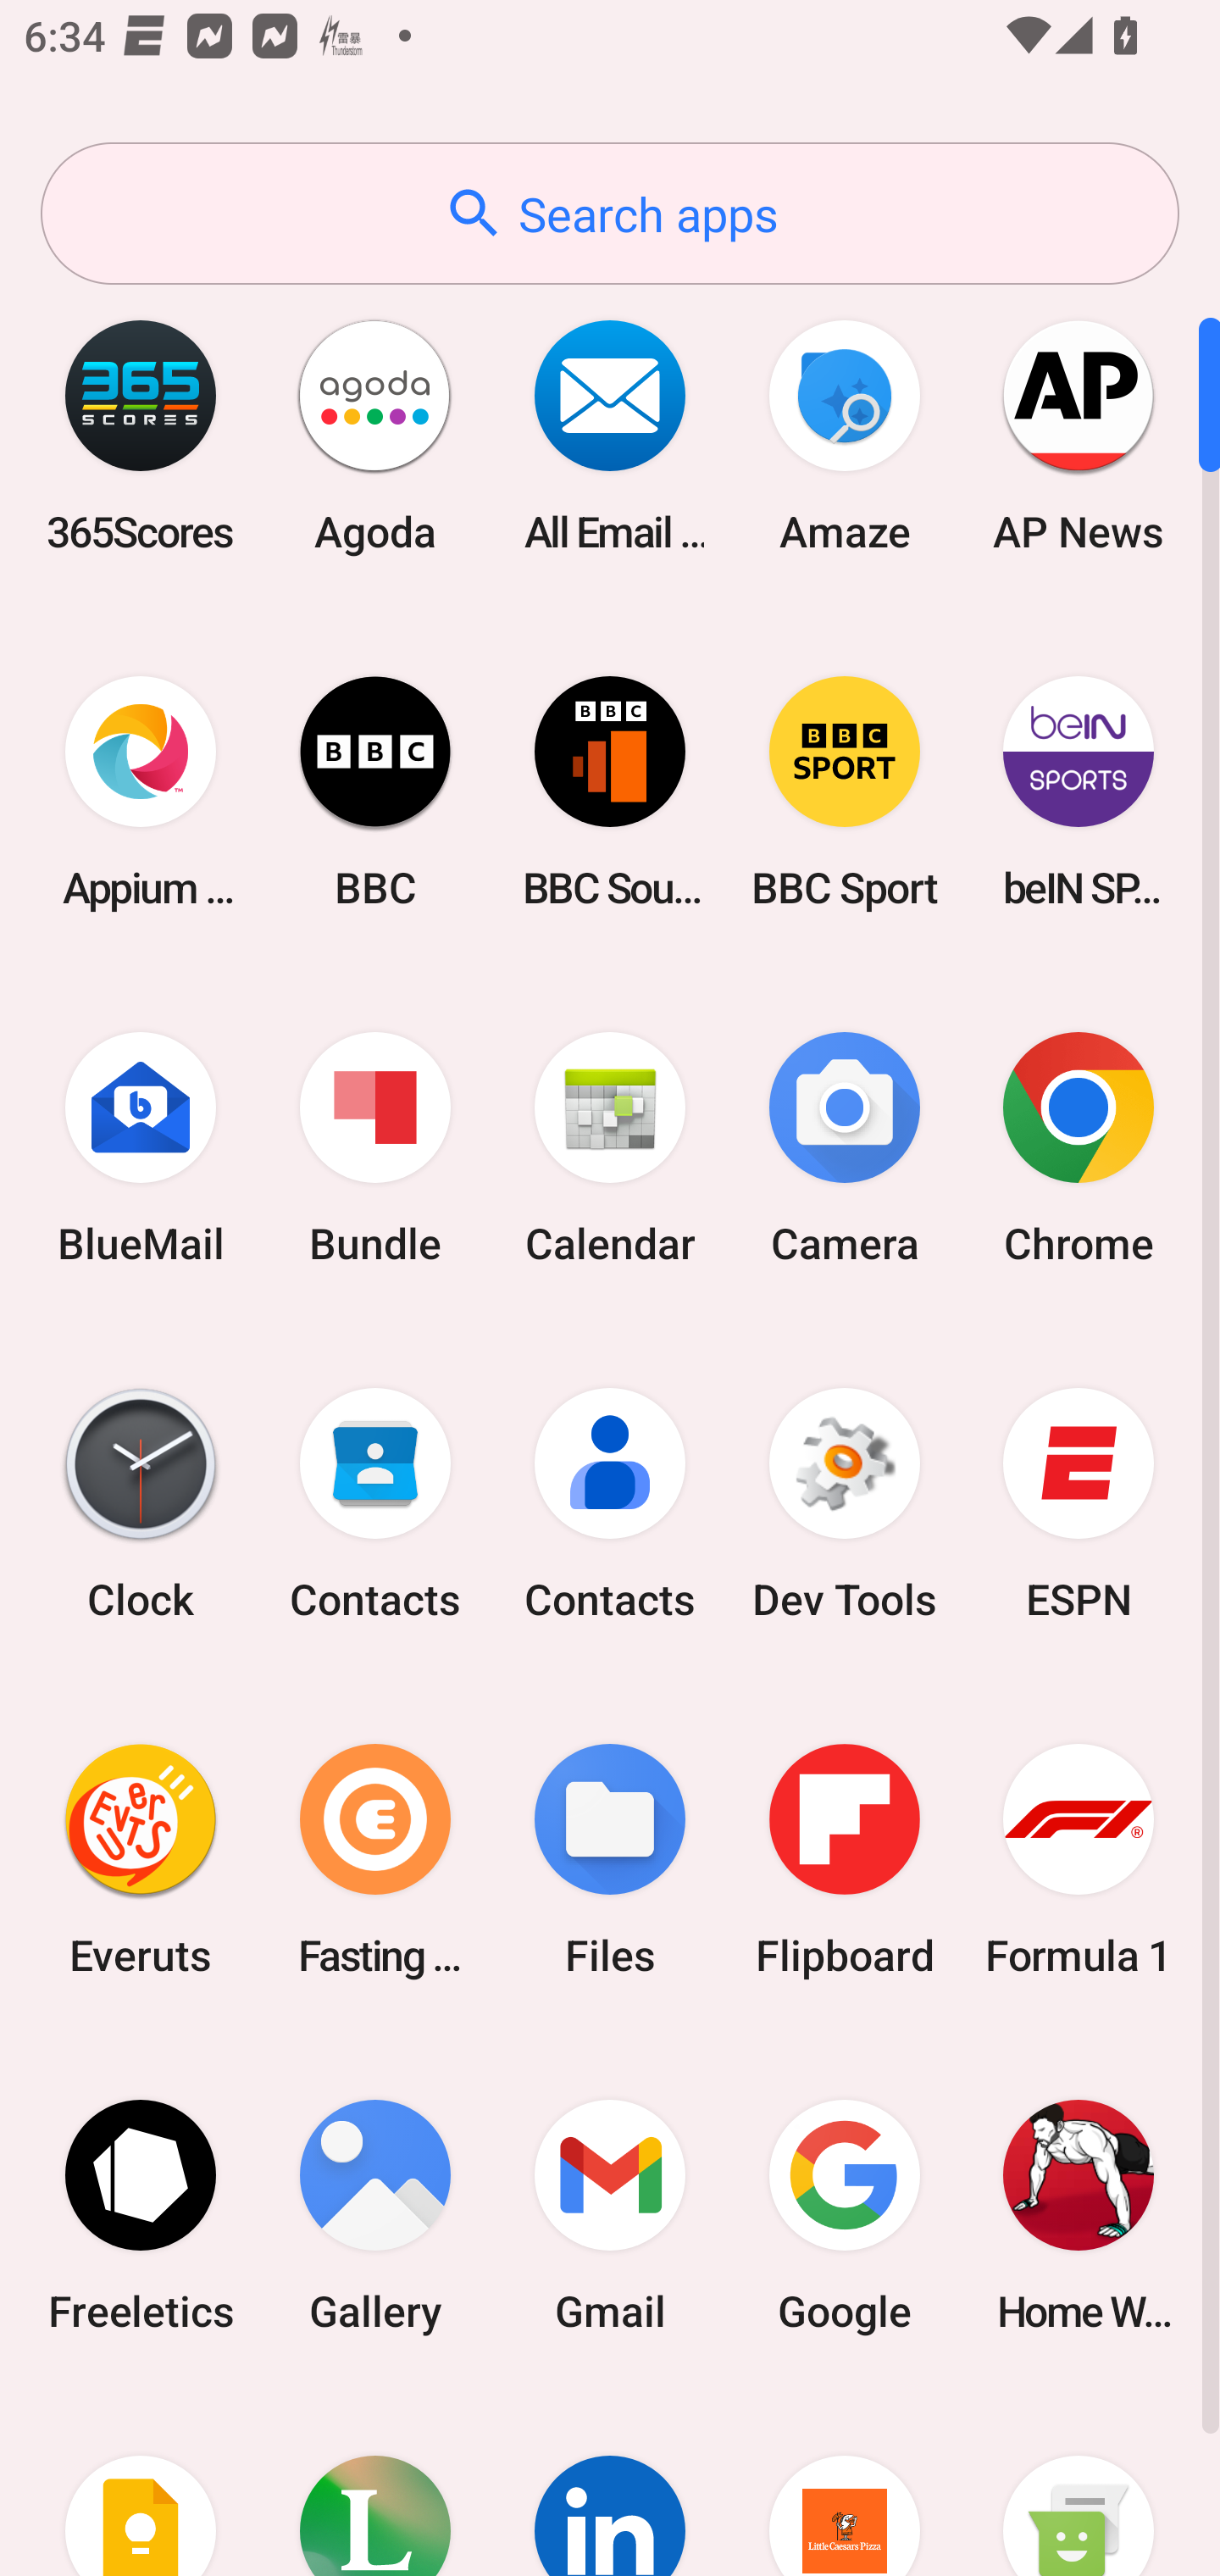 The height and width of the screenshot is (2576, 1220). What do you see at coordinates (141, 2215) in the screenshot?
I see `Freeletics` at bounding box center [141, 2215].